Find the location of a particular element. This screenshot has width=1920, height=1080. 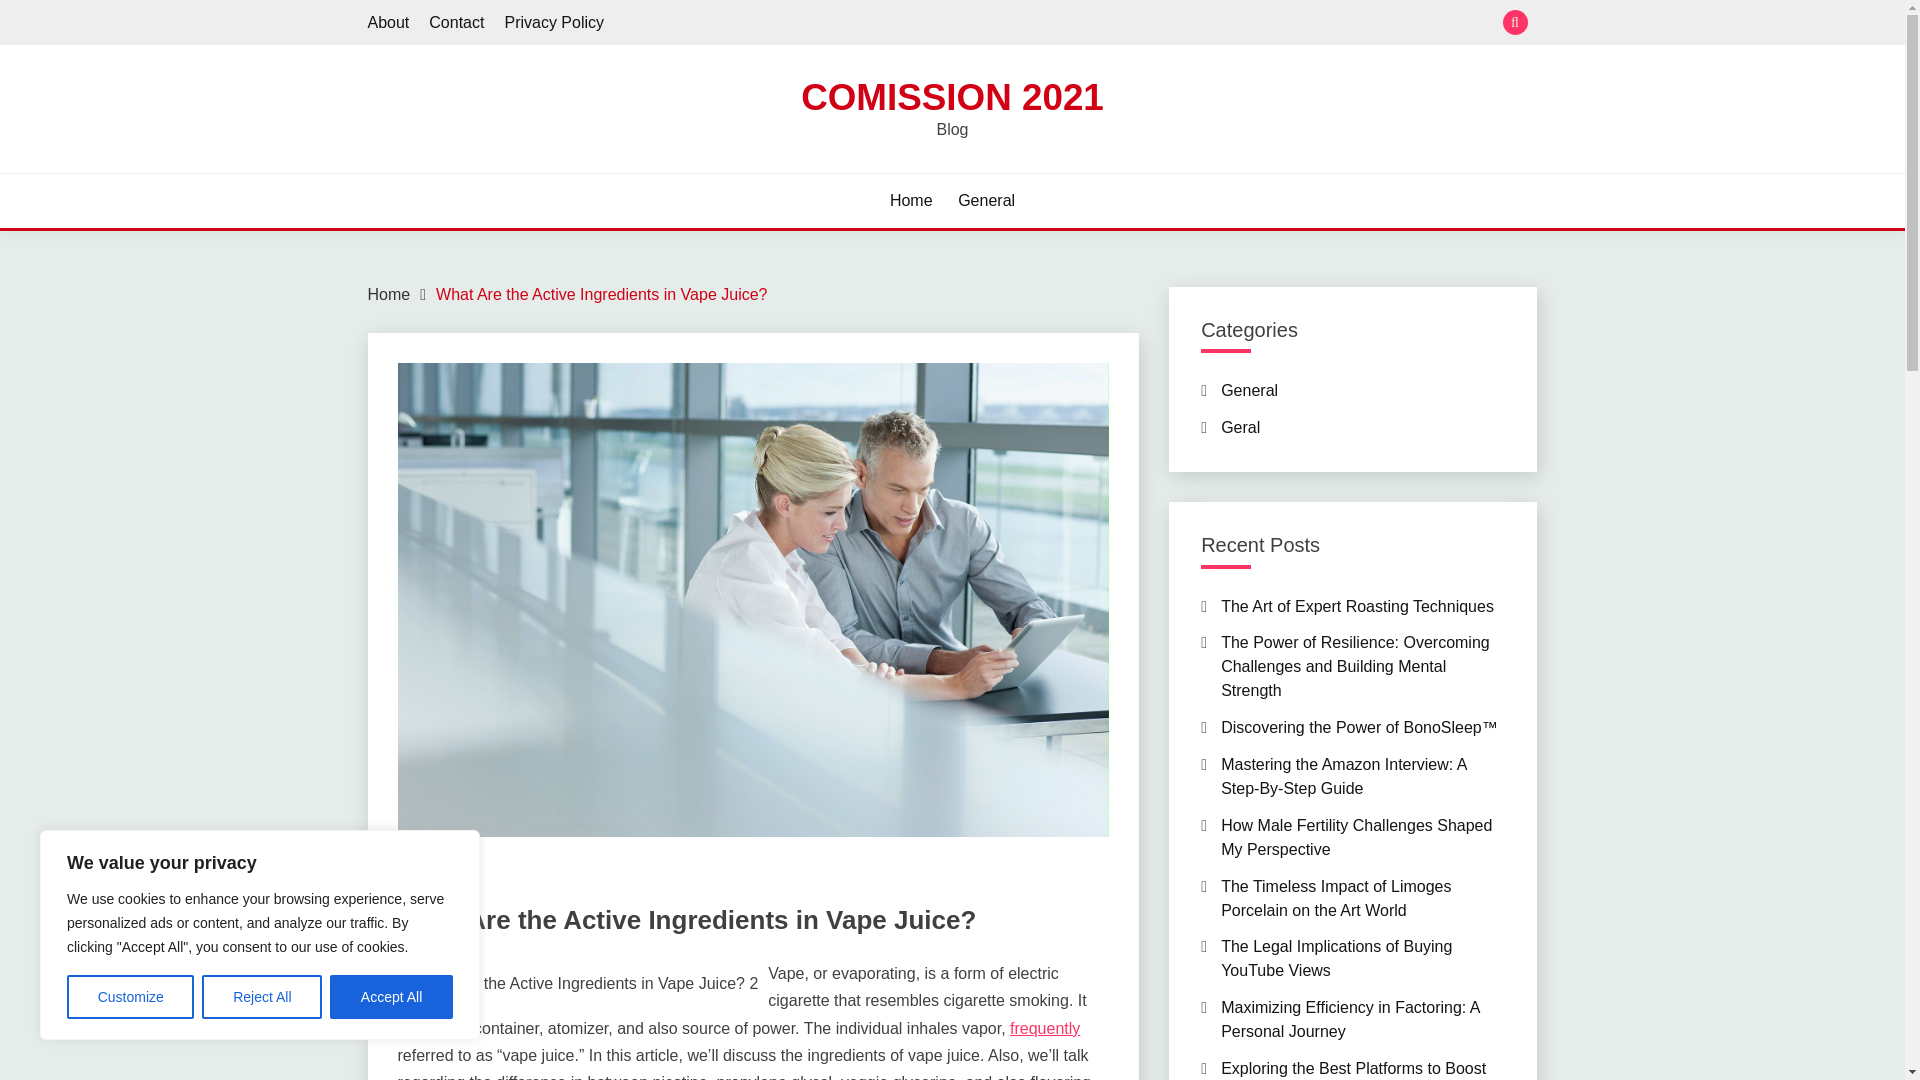

Privacy Policy is located at coordinates (554, 22).